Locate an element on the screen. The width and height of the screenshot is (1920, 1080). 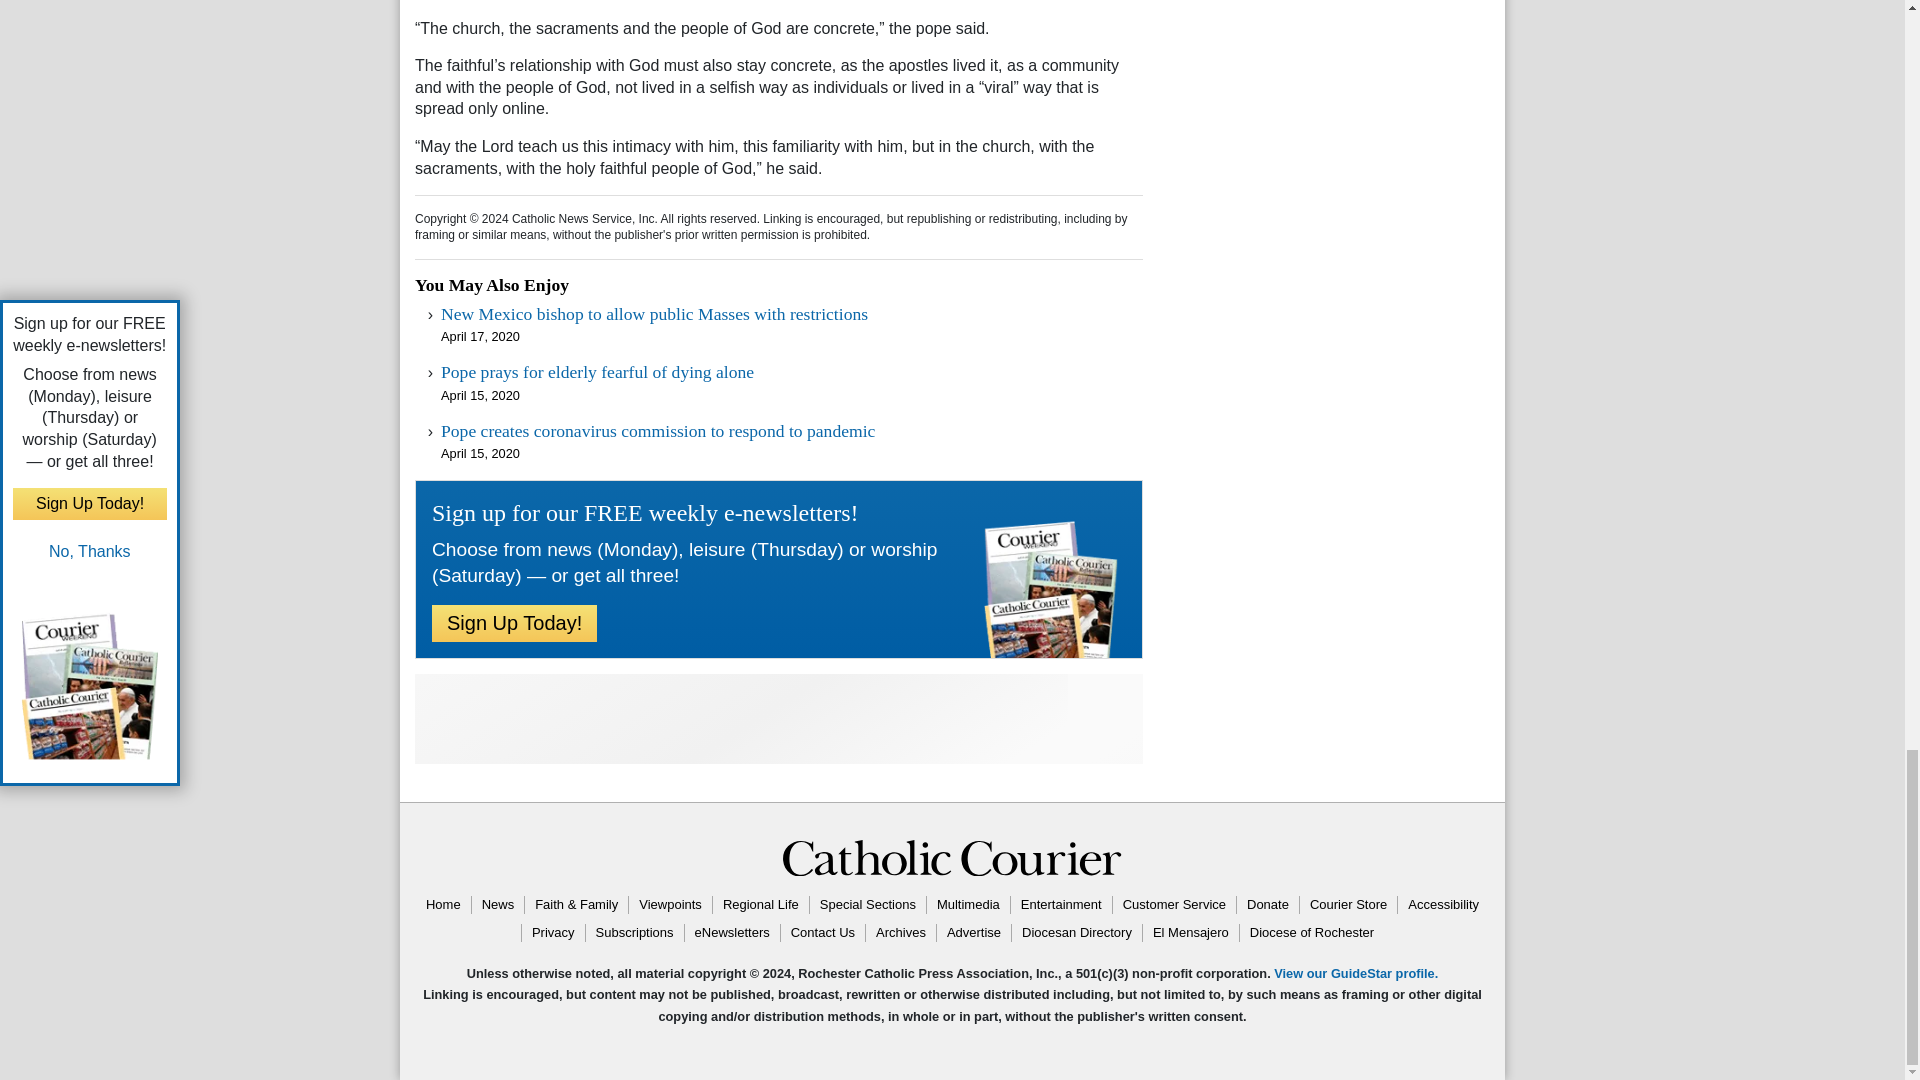
3rd party ad content is located at coordinates (778, 718).